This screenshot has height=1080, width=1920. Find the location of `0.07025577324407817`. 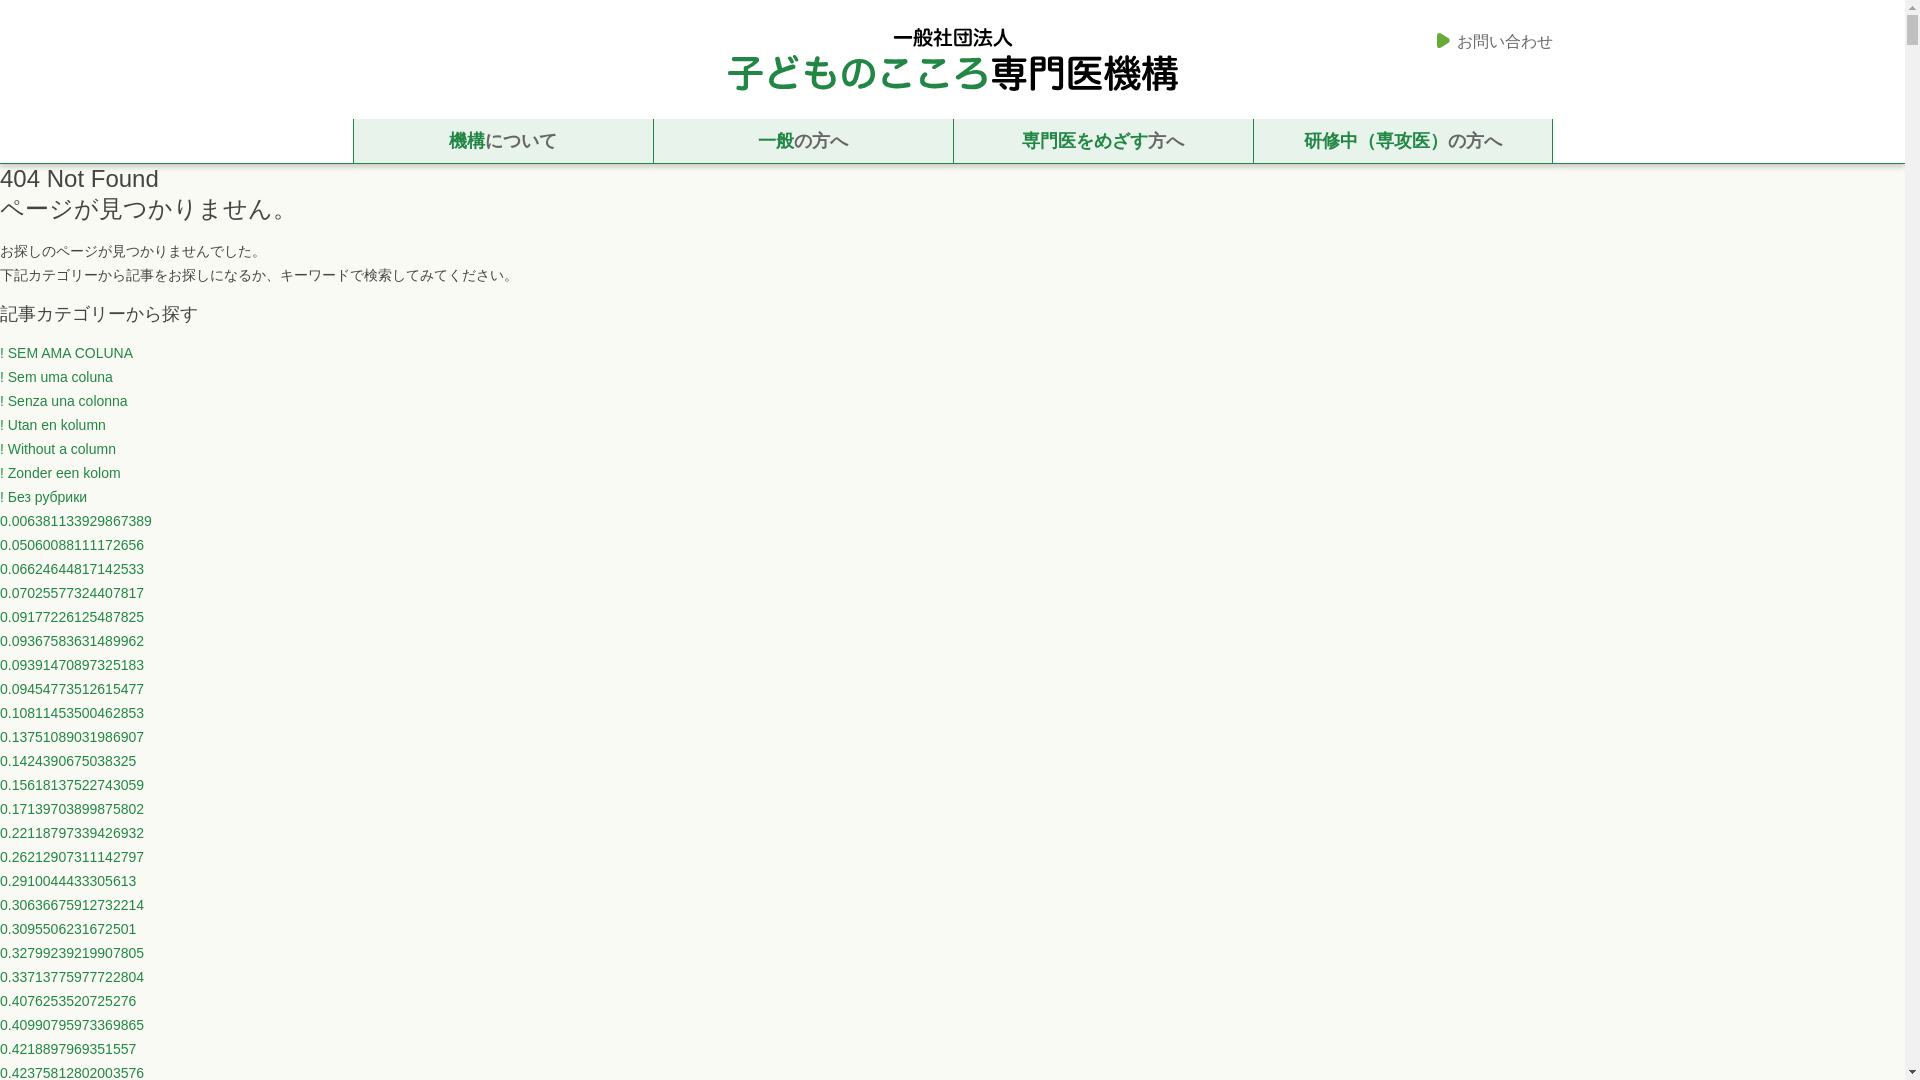

0.07025577324407817 is located at coordinates (72, 592).